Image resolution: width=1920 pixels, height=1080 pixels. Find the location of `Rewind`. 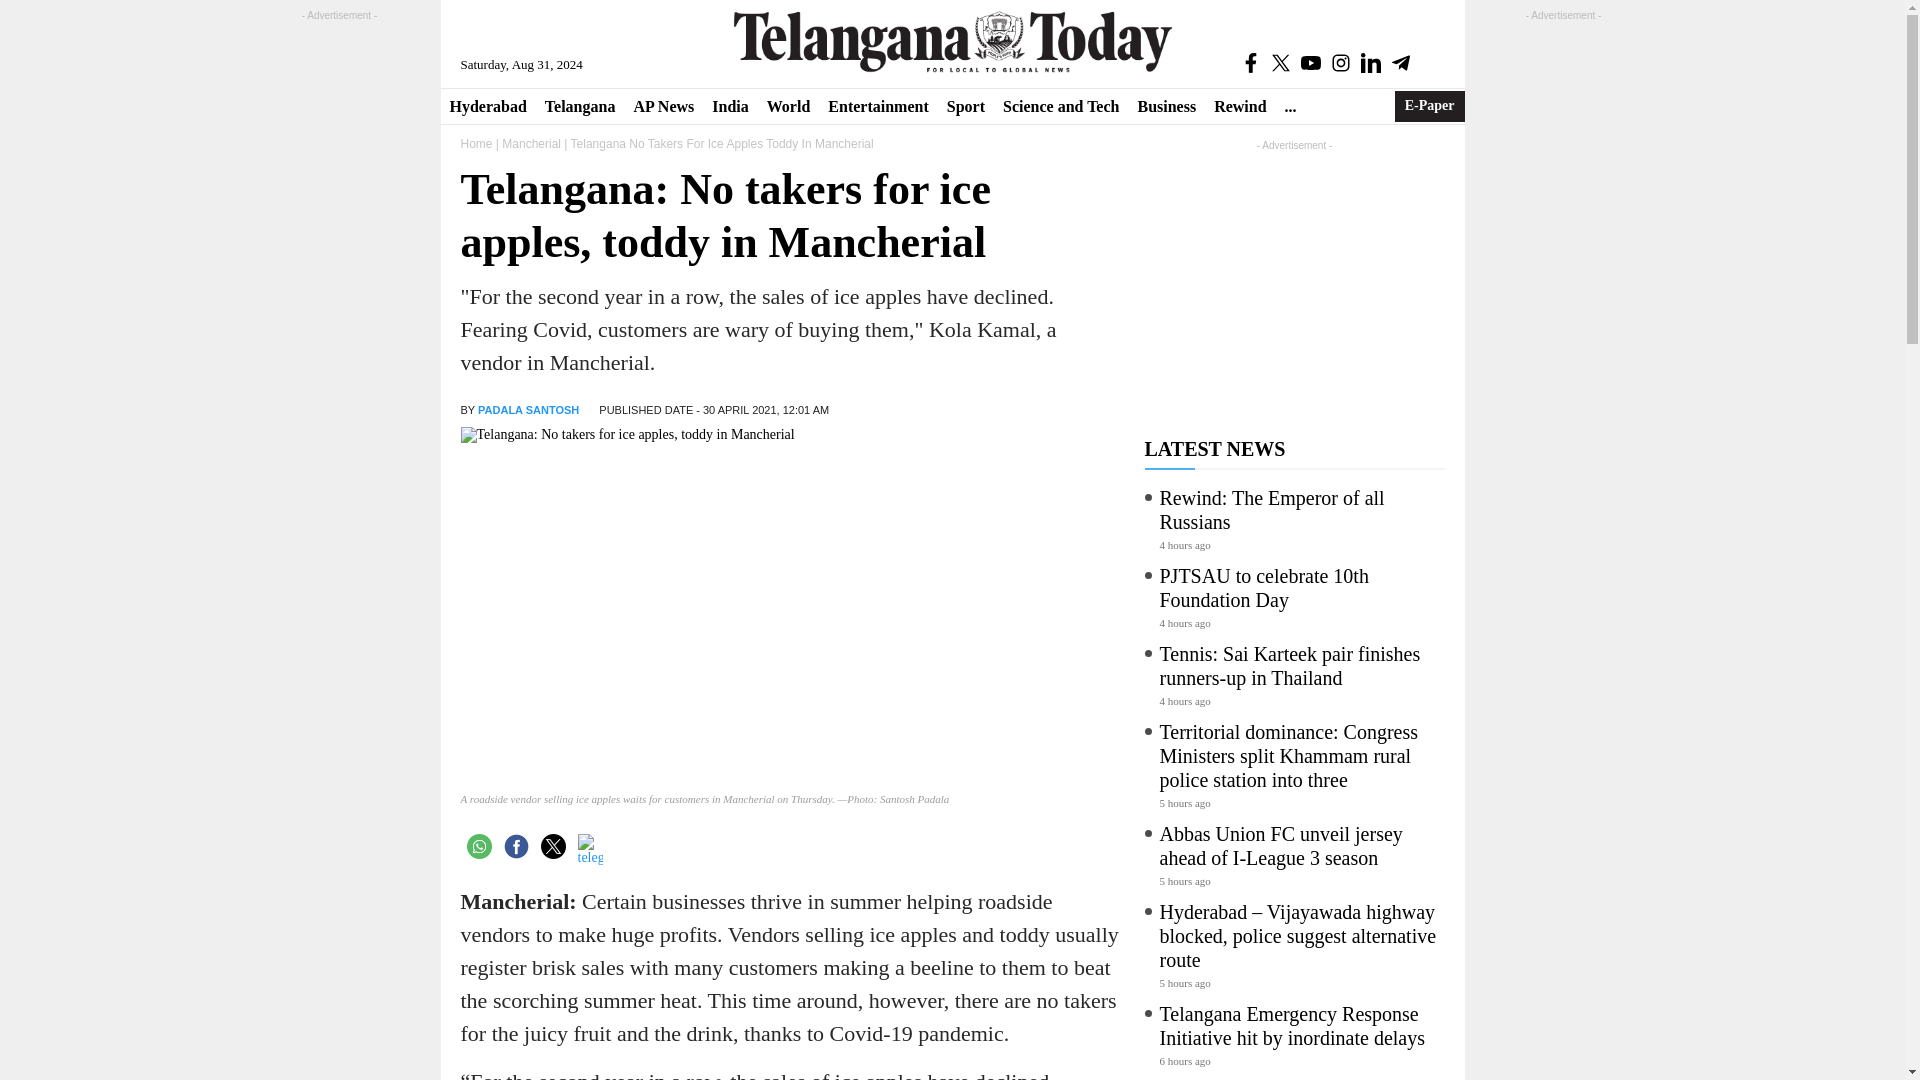

Rewind is located at coordinates (1240, 106).